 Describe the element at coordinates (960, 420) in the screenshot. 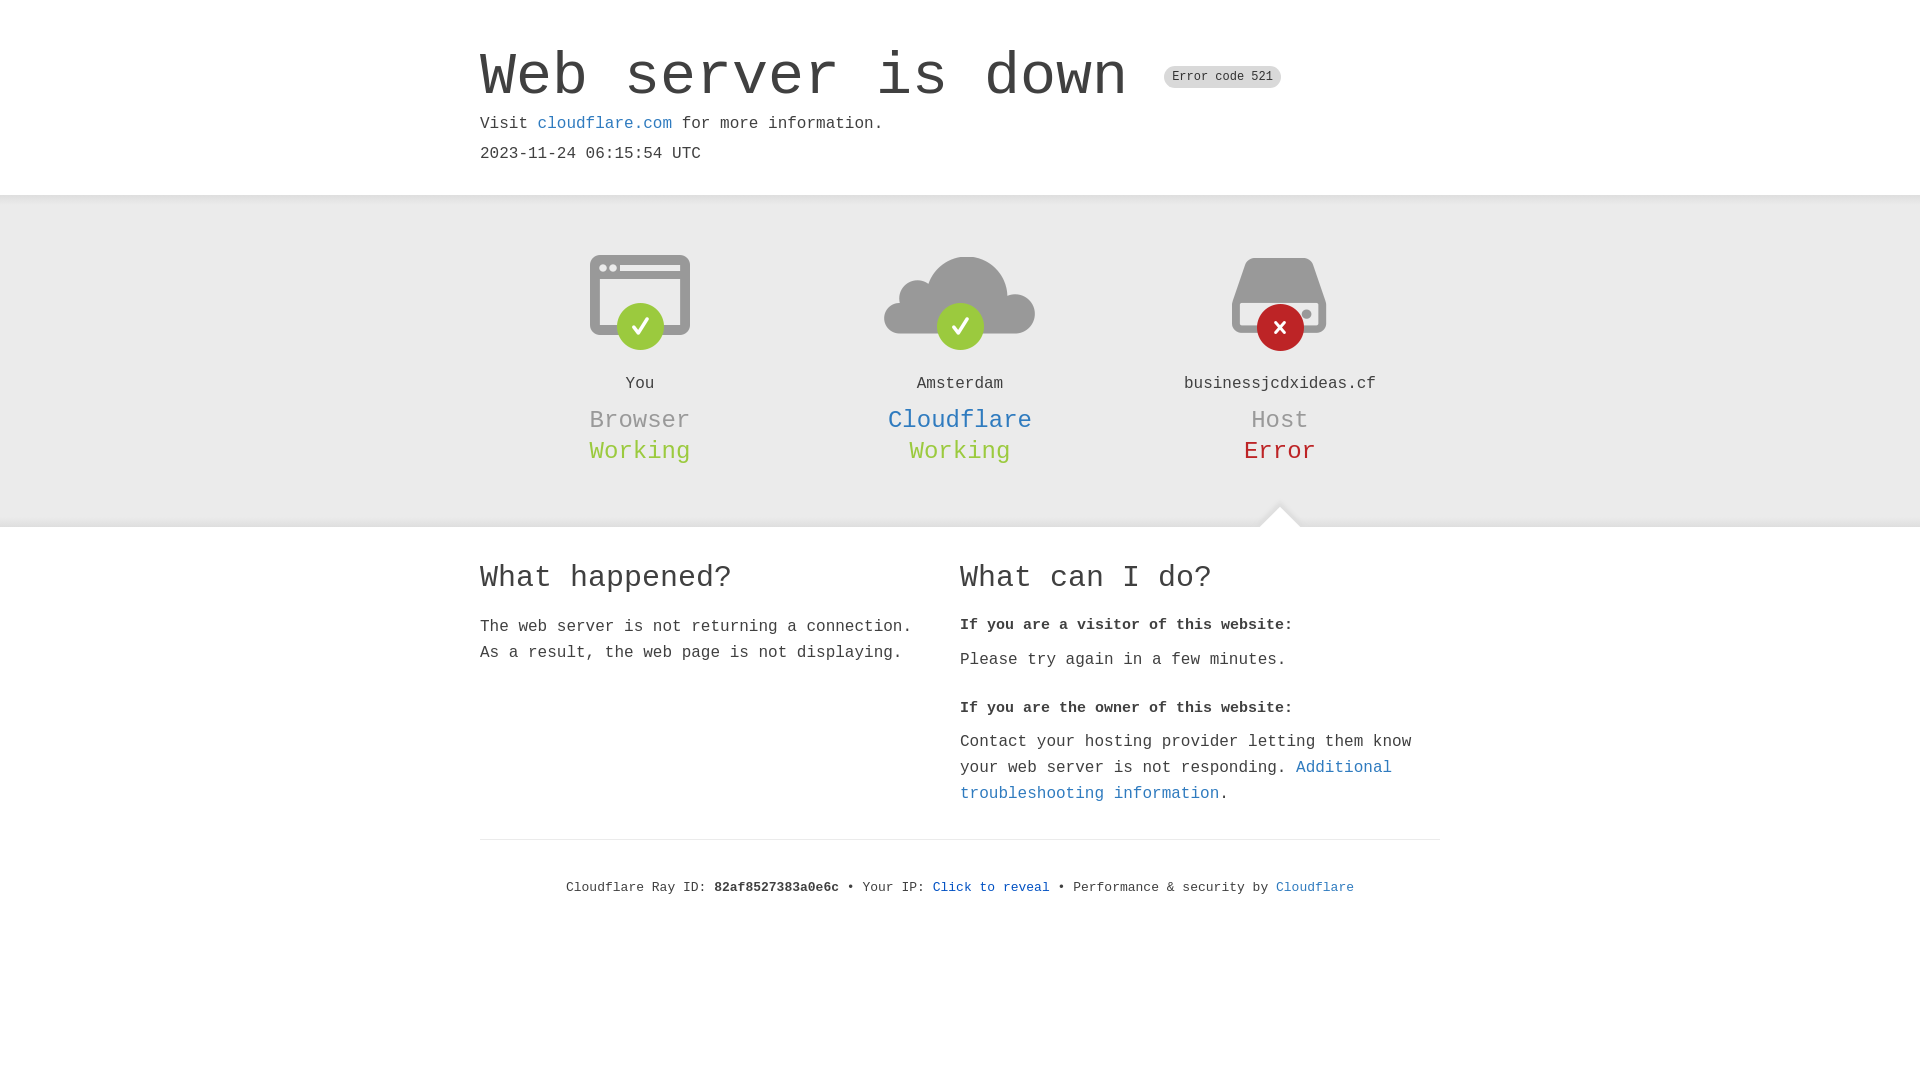

I see `Cloudflare` at that location.